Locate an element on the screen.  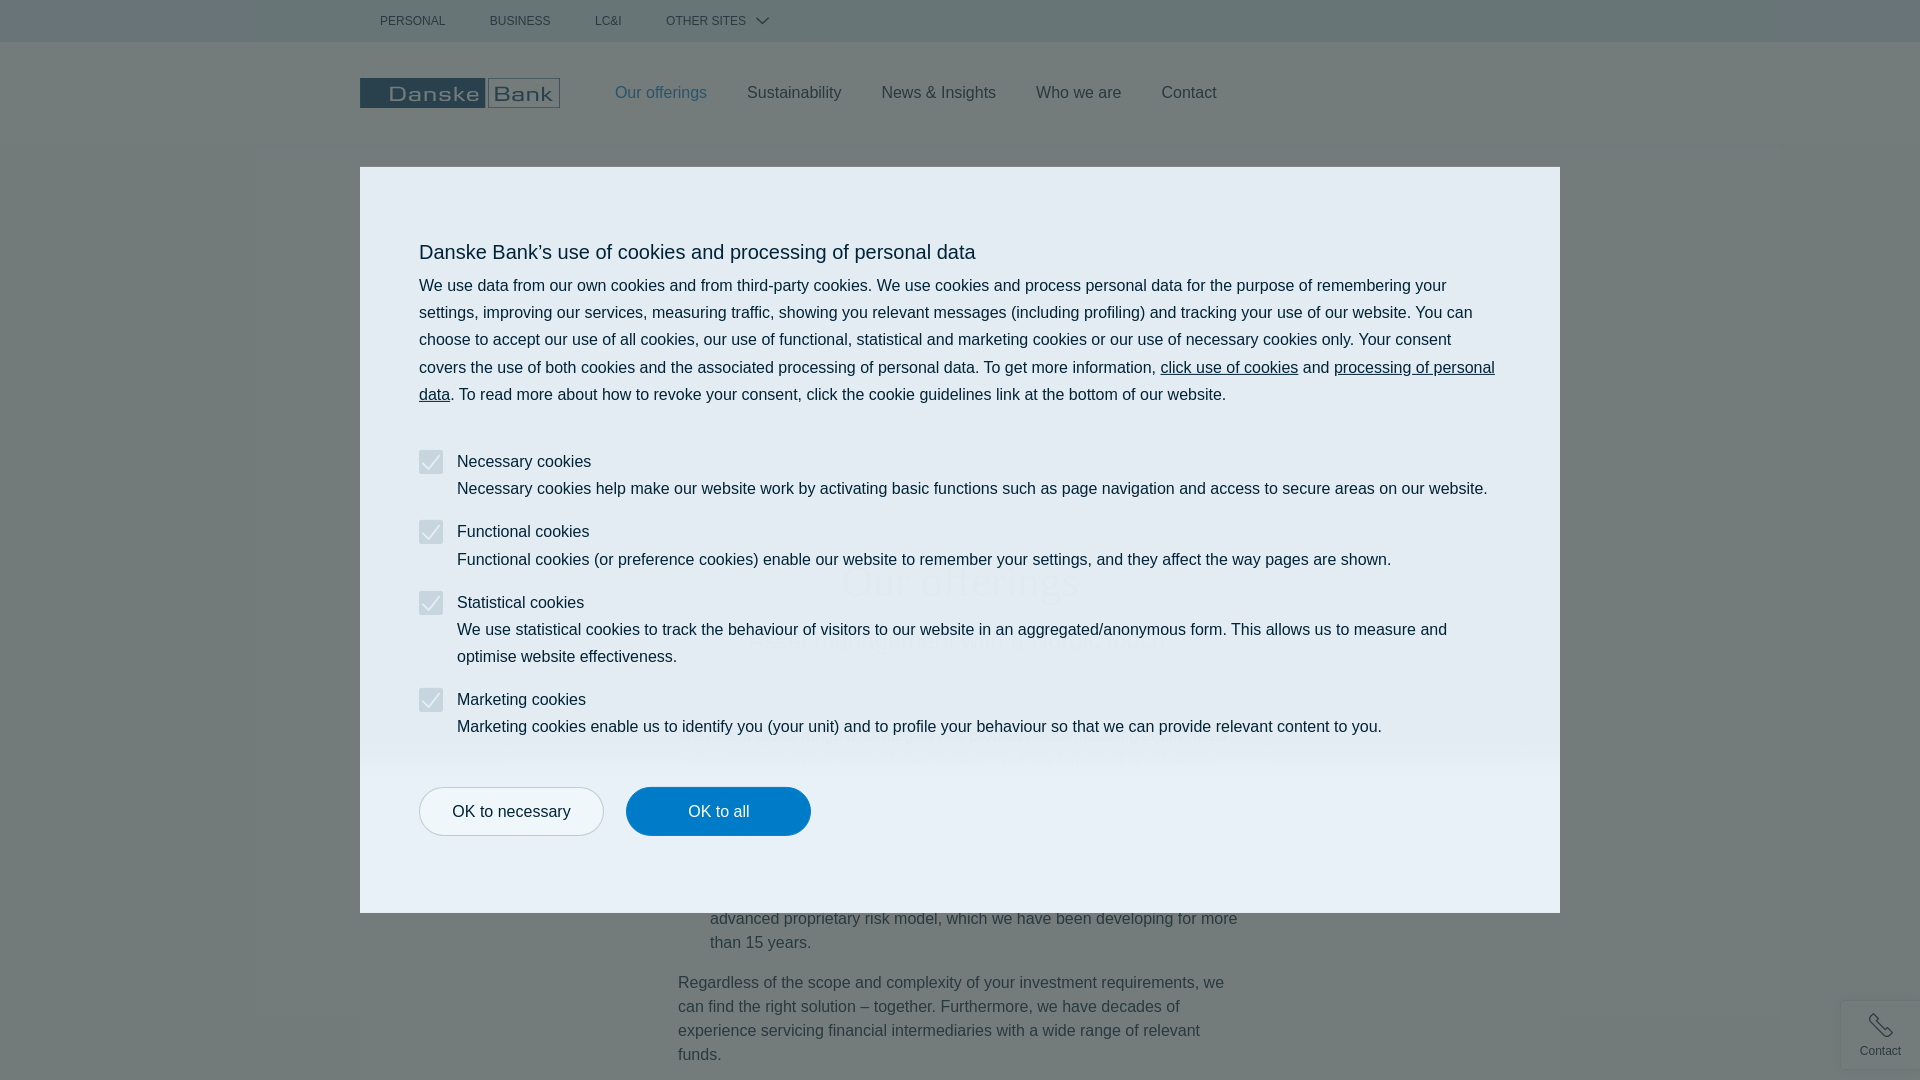
PERSONAL is located at coordinates (412, 21).